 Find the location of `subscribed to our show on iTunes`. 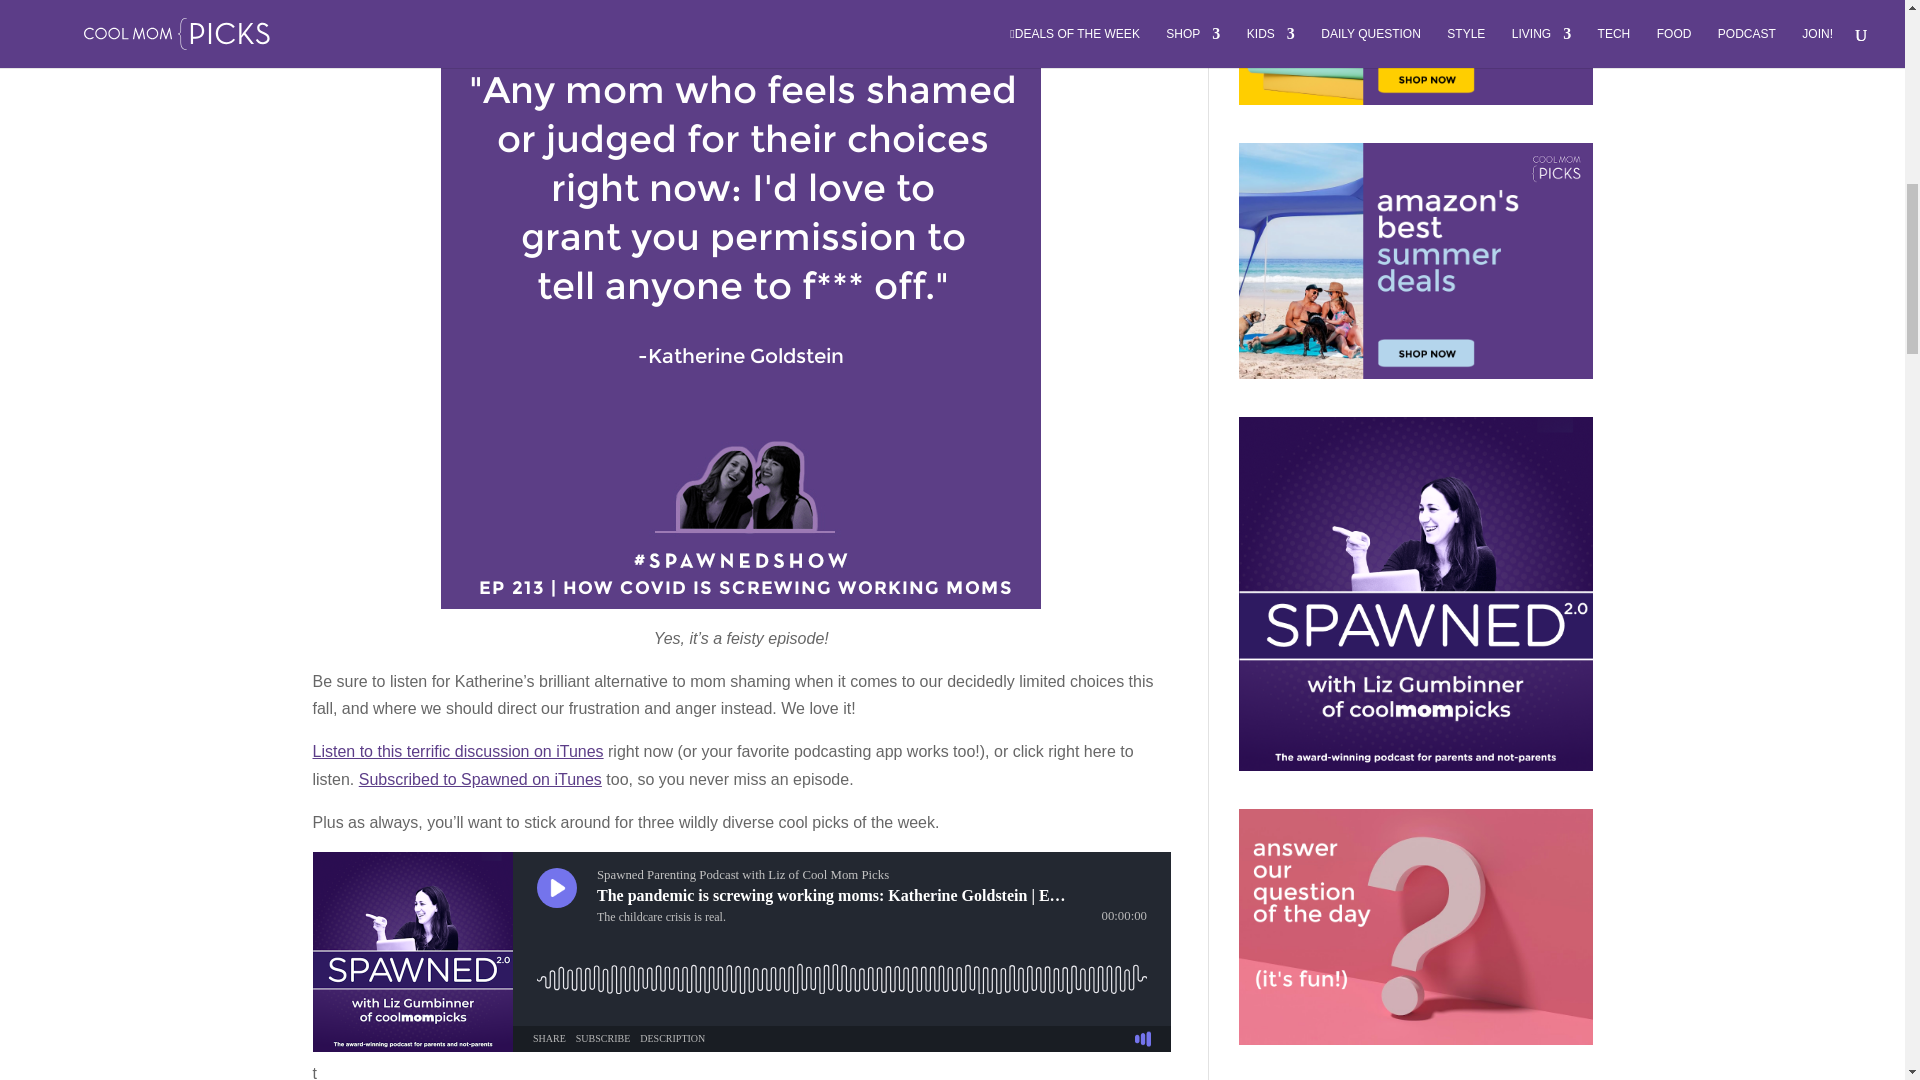

subscribed to our show on iTunes is located at coordinates (480, 780).